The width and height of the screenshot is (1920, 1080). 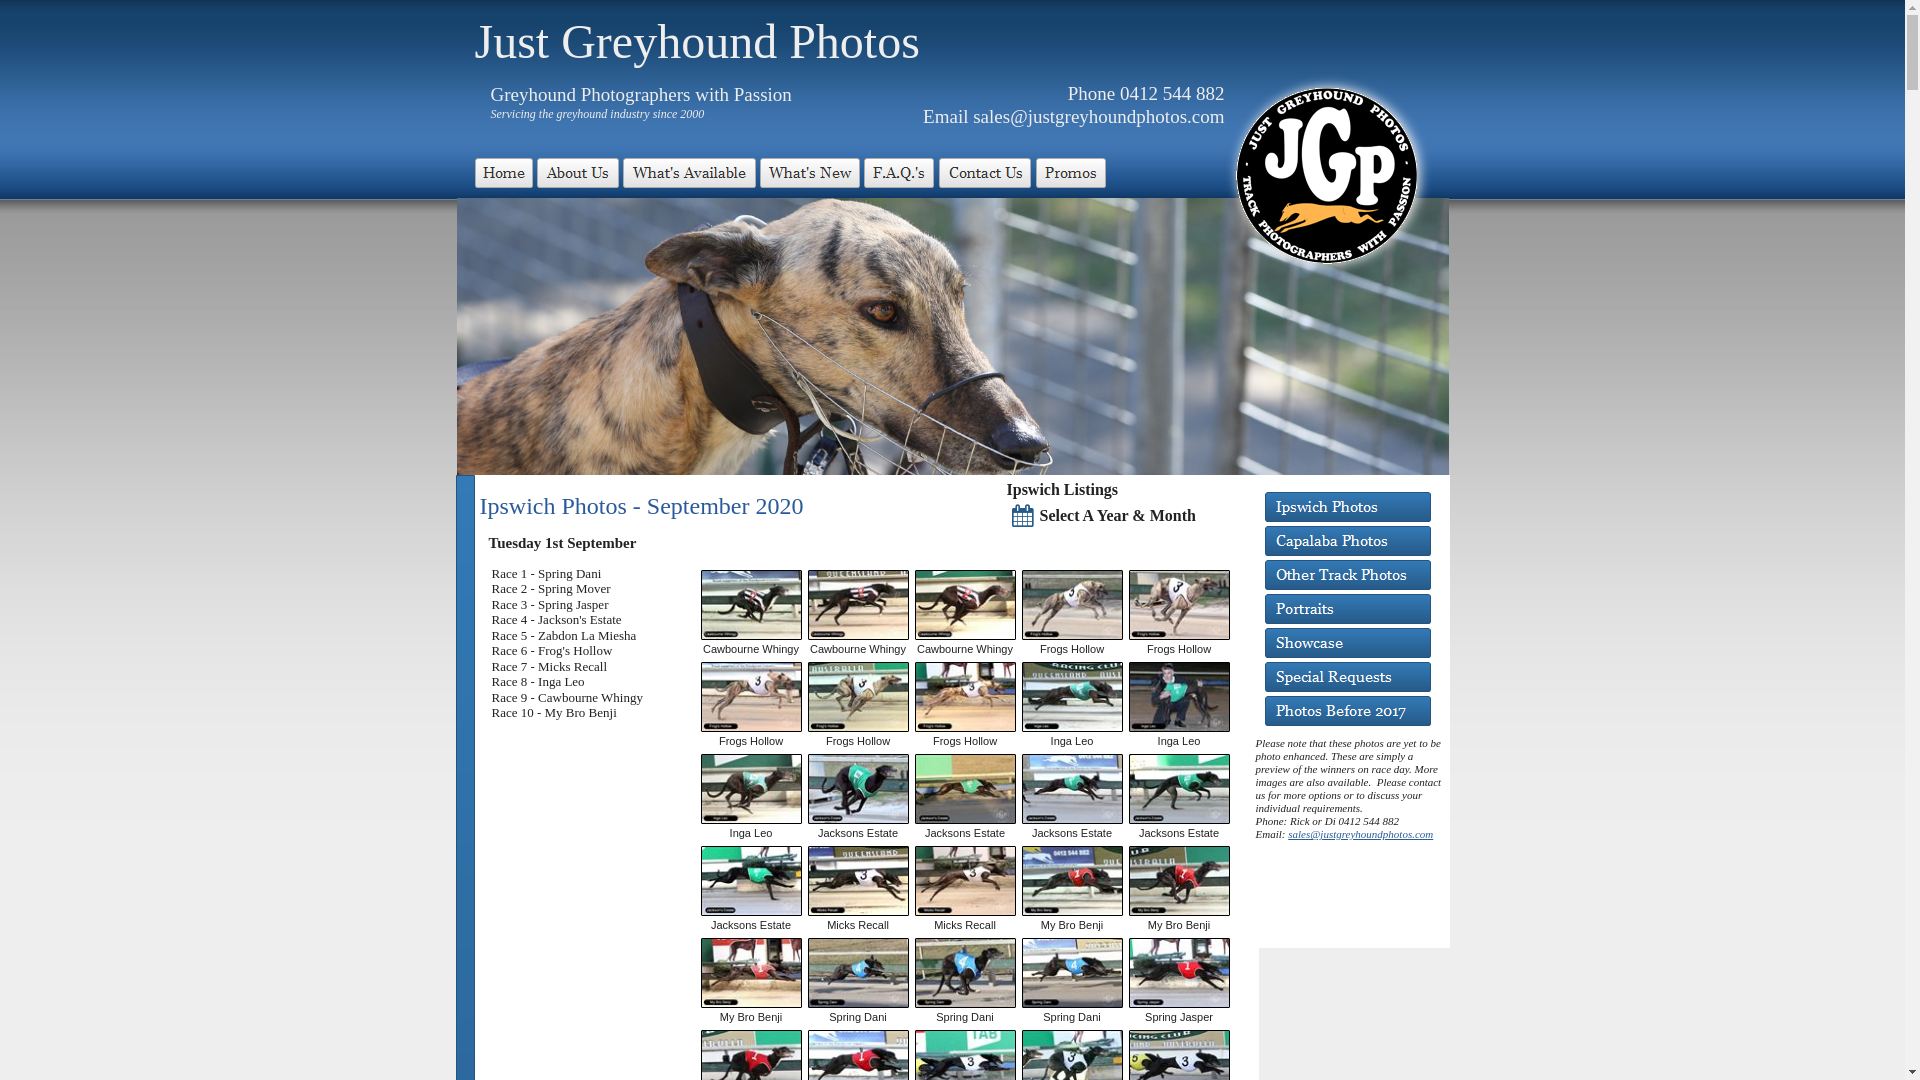 I want to click on Portraits, so click(x=1347, y=608).